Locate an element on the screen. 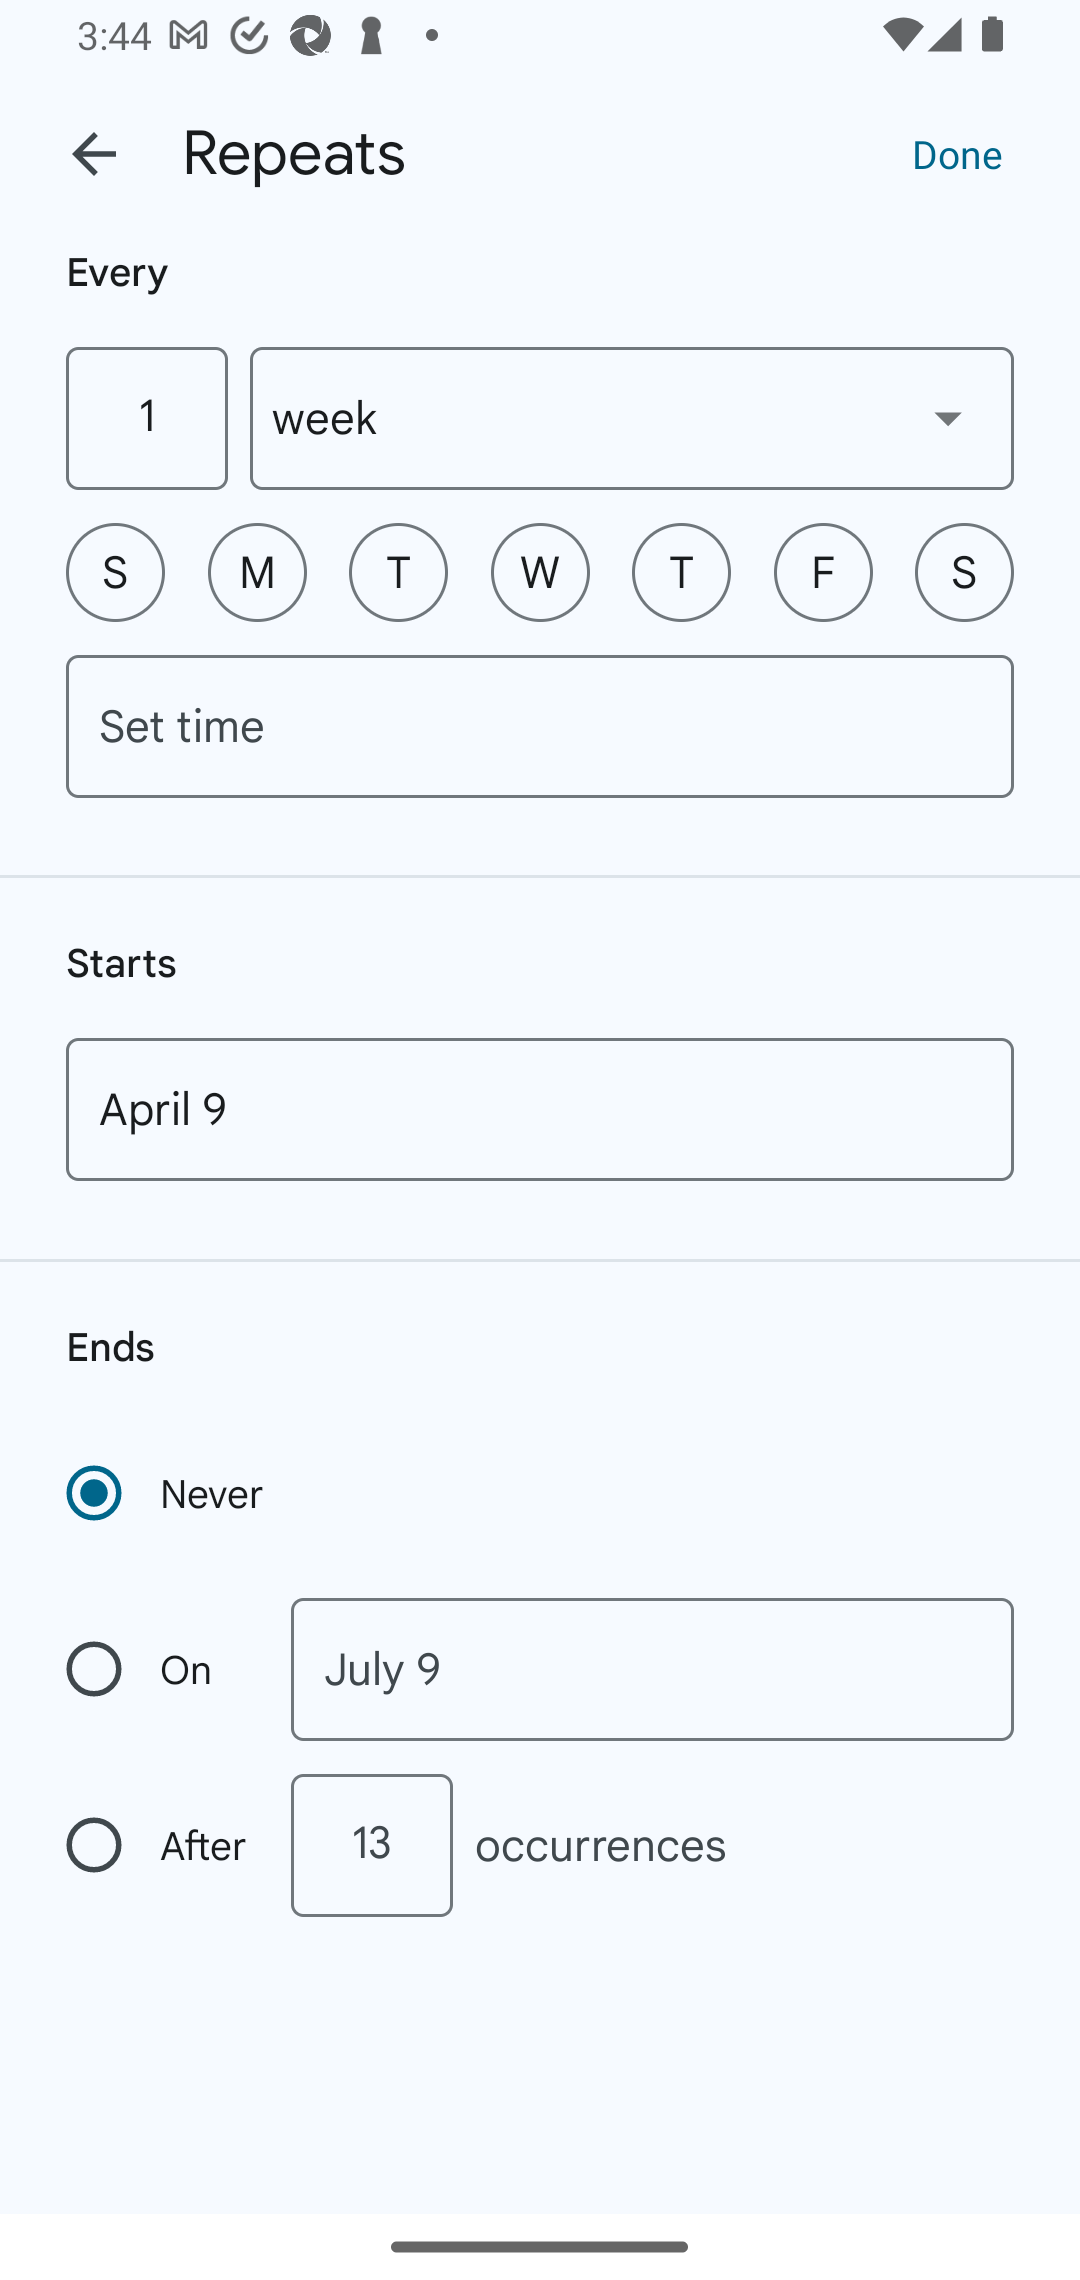 Image resolution: width=1080 pixels, height=2280 pixels. 13 is located at coordinates (371, 1845).